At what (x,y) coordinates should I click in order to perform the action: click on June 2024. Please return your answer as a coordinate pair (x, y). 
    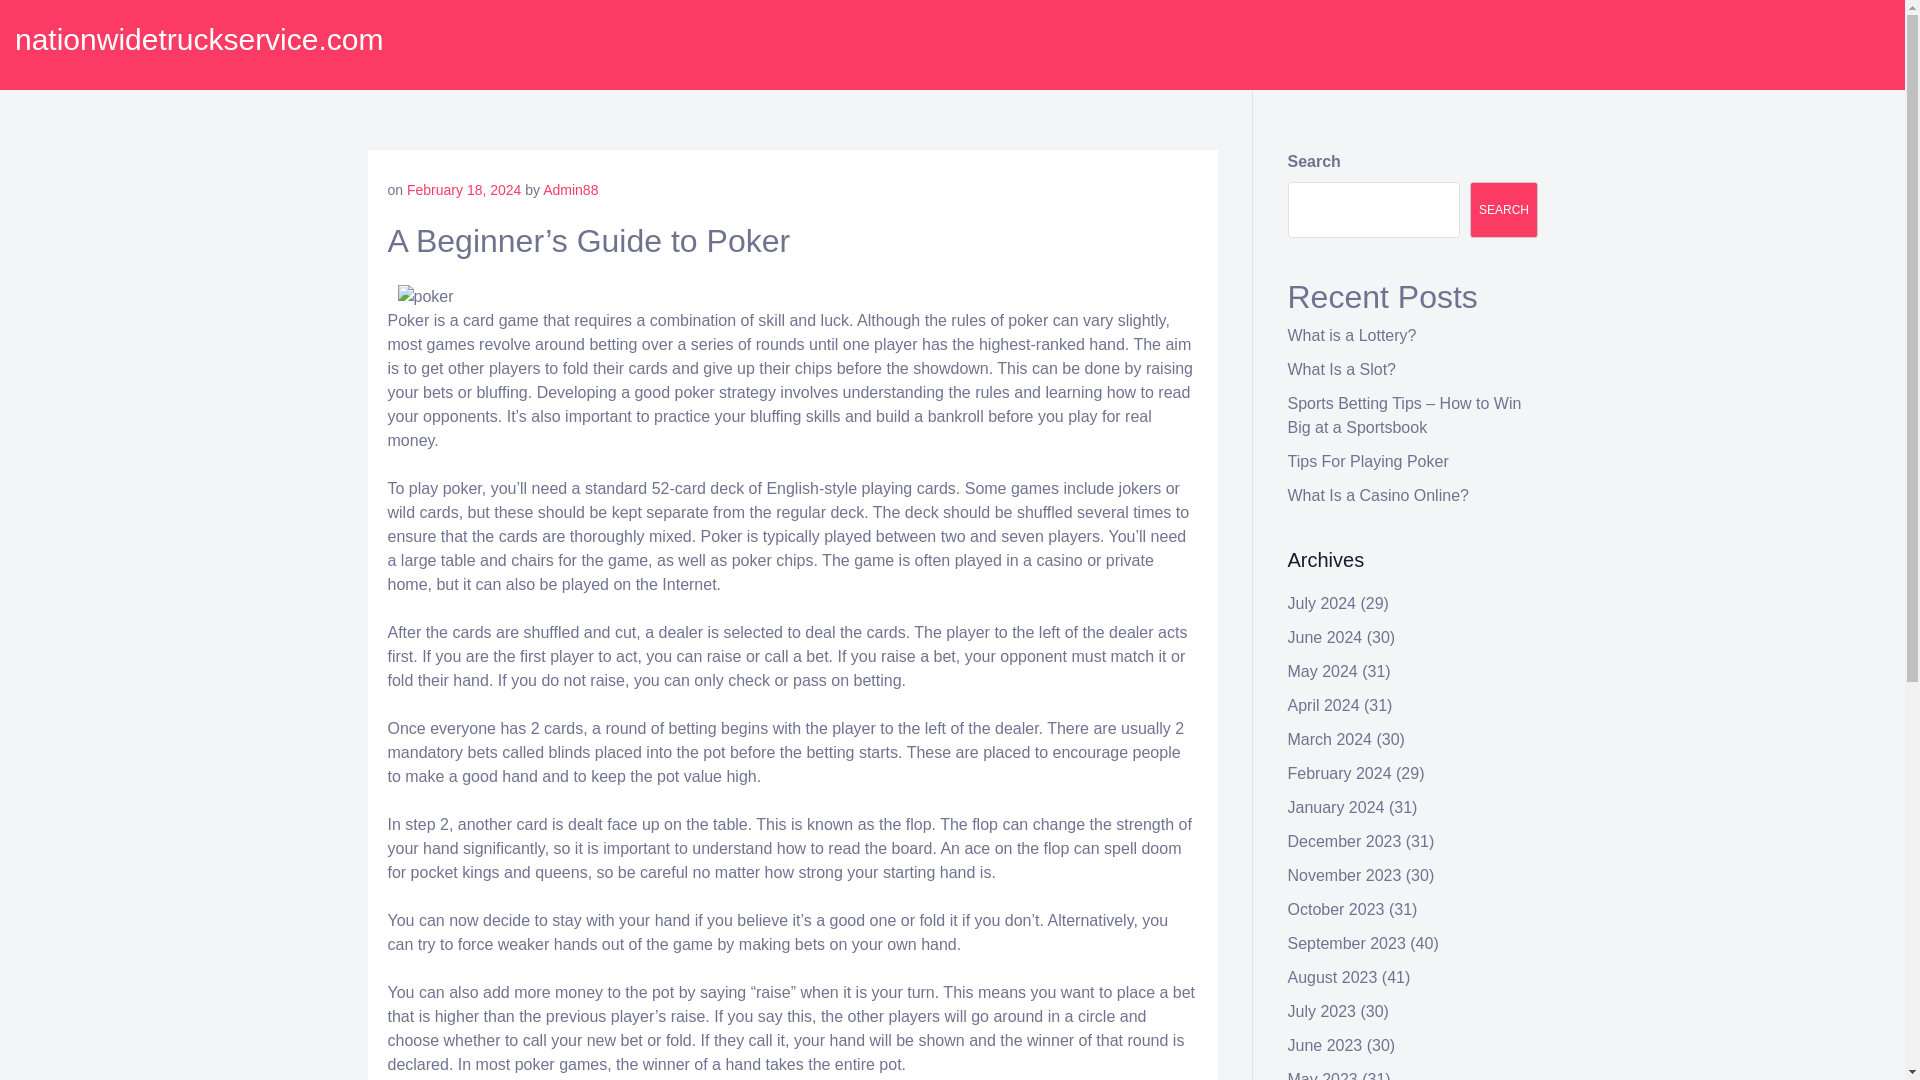
    Looking at the image, I should click on (1326, 636).